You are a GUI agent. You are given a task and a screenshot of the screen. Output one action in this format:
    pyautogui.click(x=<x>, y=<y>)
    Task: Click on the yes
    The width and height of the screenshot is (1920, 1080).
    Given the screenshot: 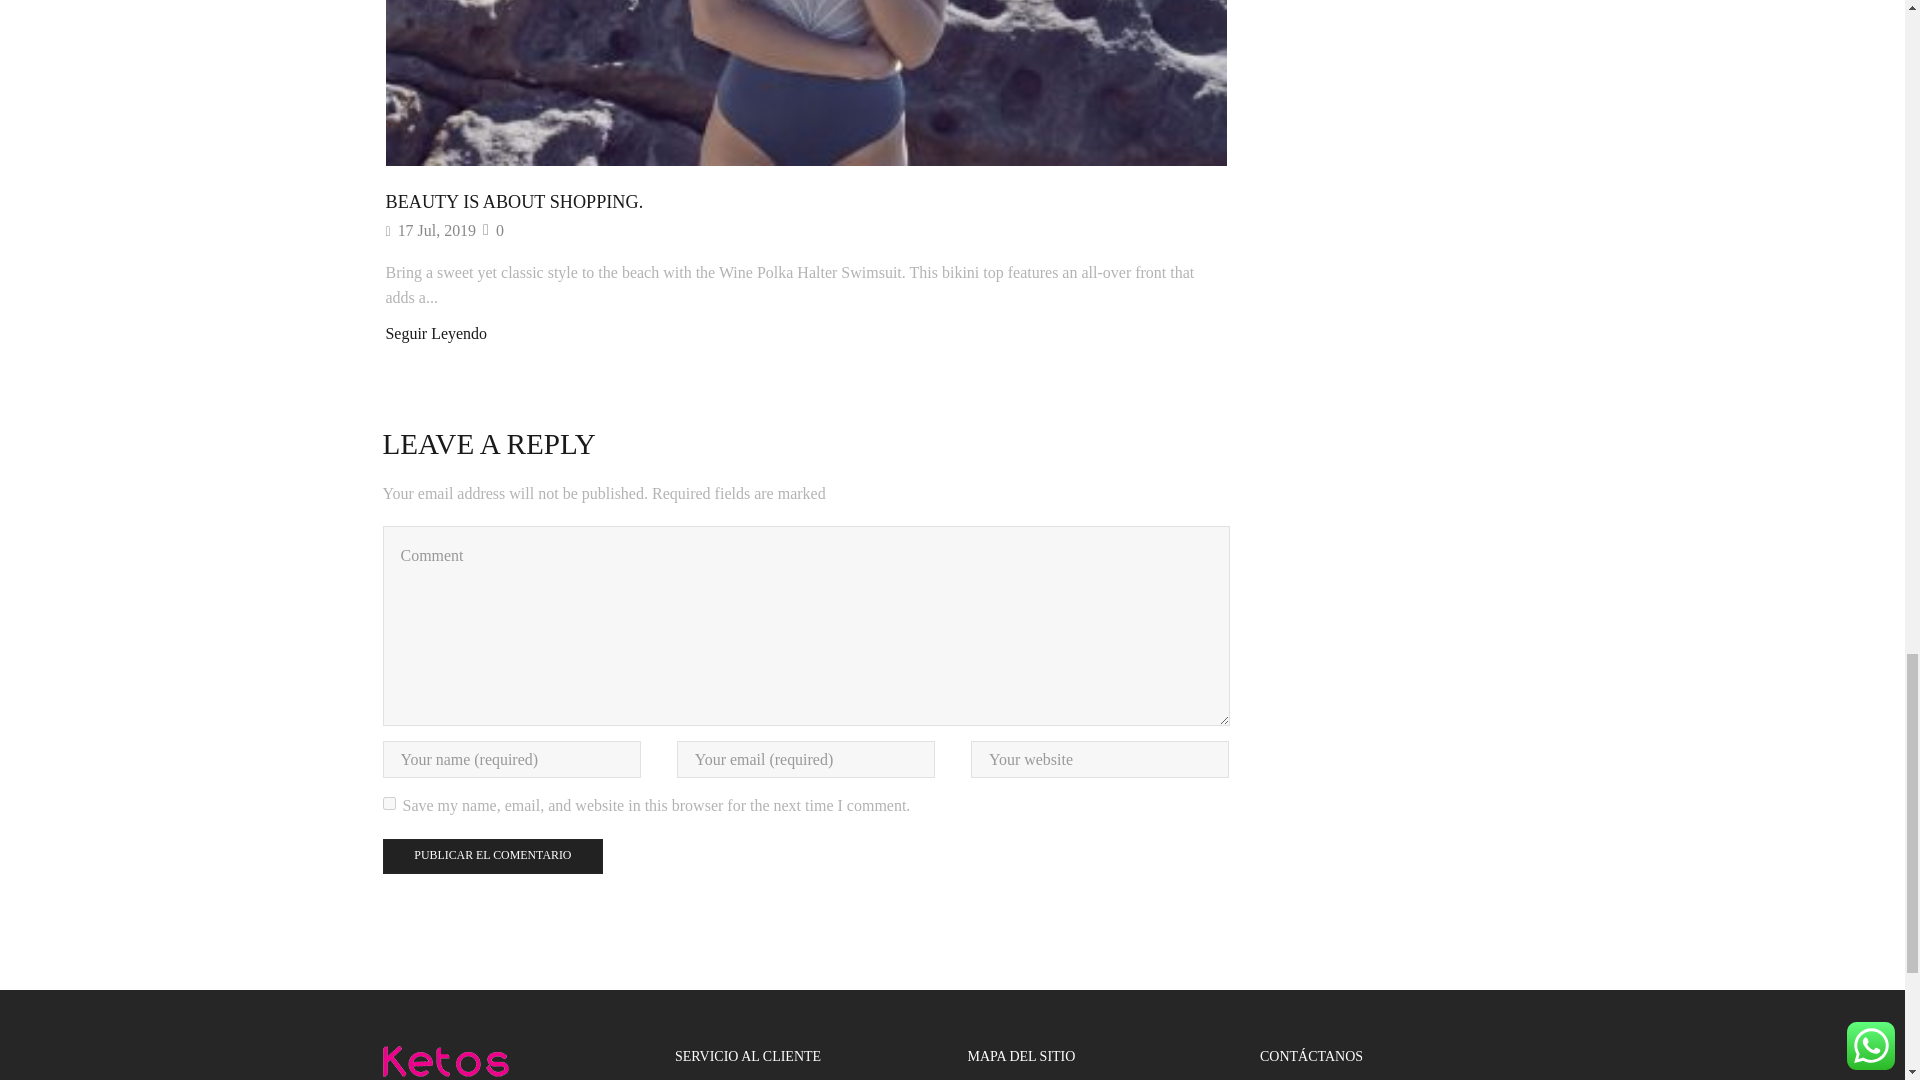 What is the action you would take?
    pyautogui.click(x=388, y=804)
    